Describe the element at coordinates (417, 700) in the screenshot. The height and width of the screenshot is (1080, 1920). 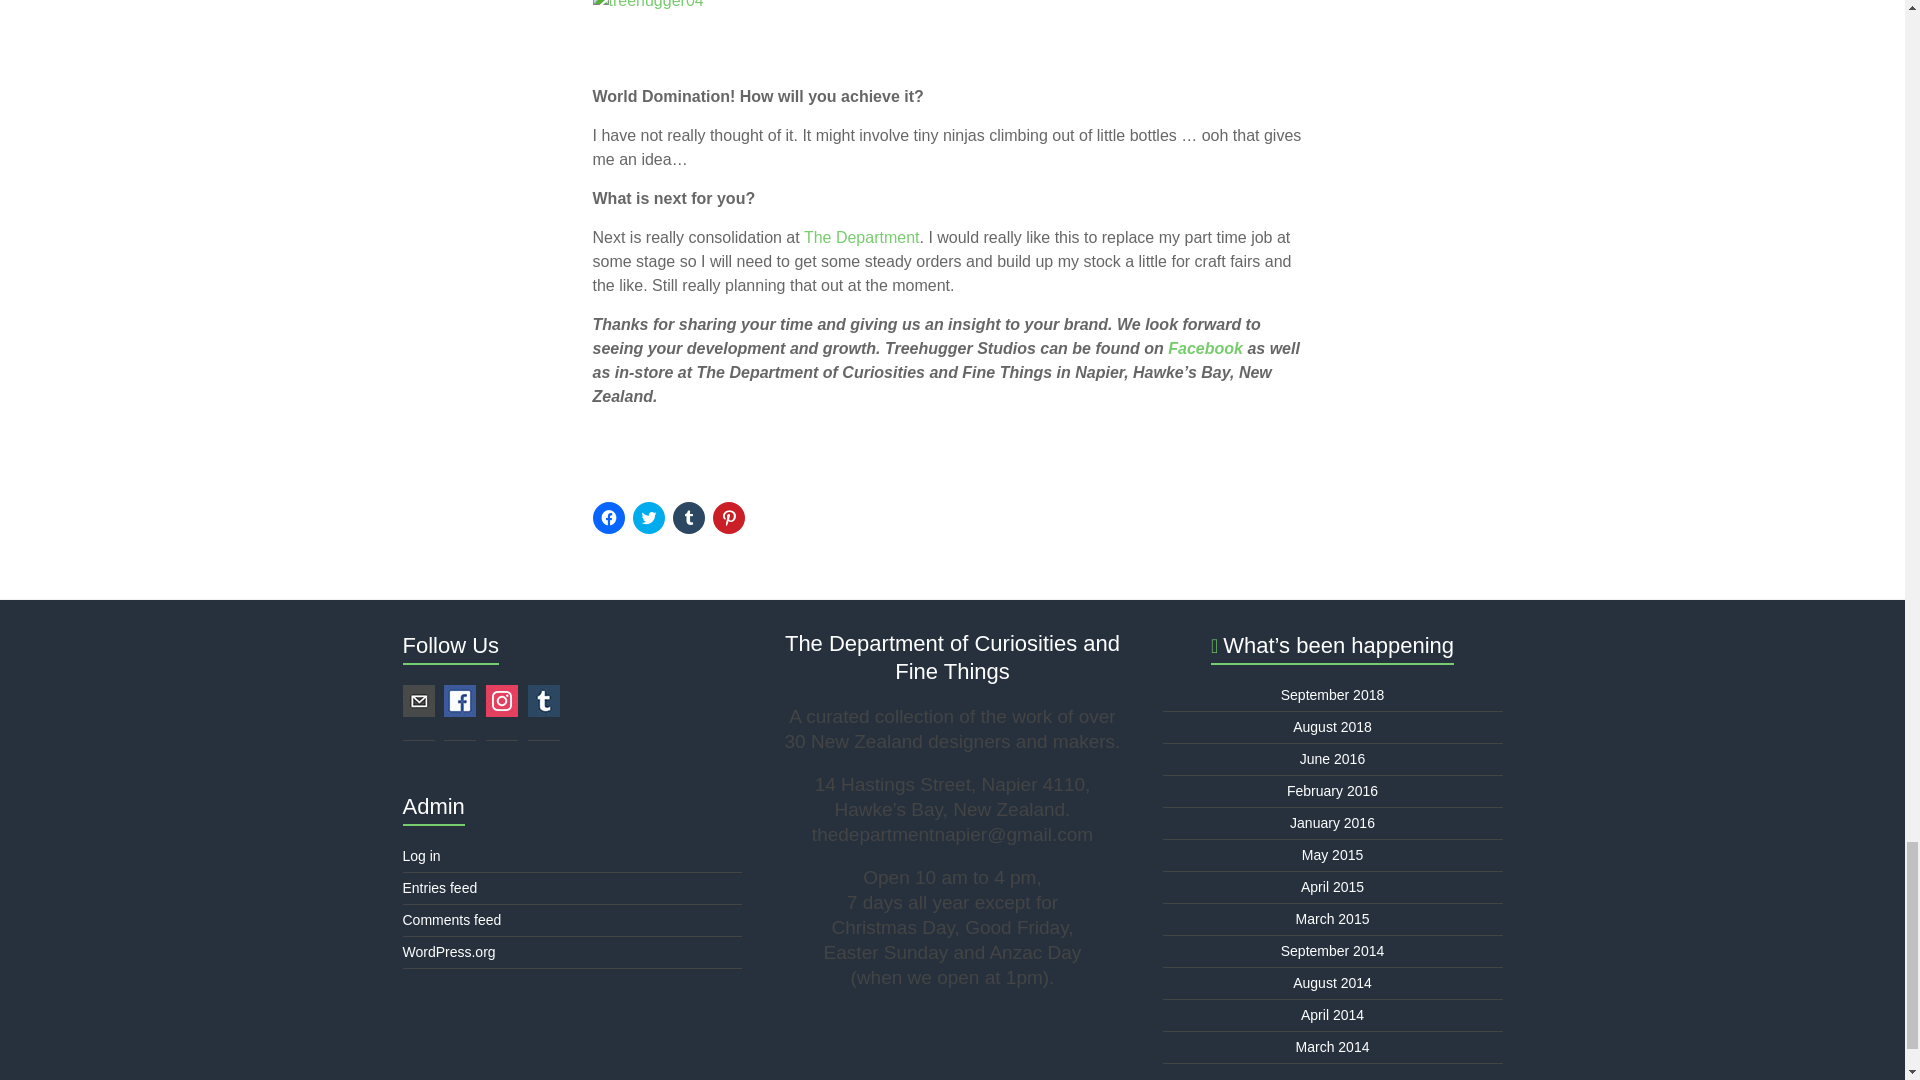
I see `Email` at that location.